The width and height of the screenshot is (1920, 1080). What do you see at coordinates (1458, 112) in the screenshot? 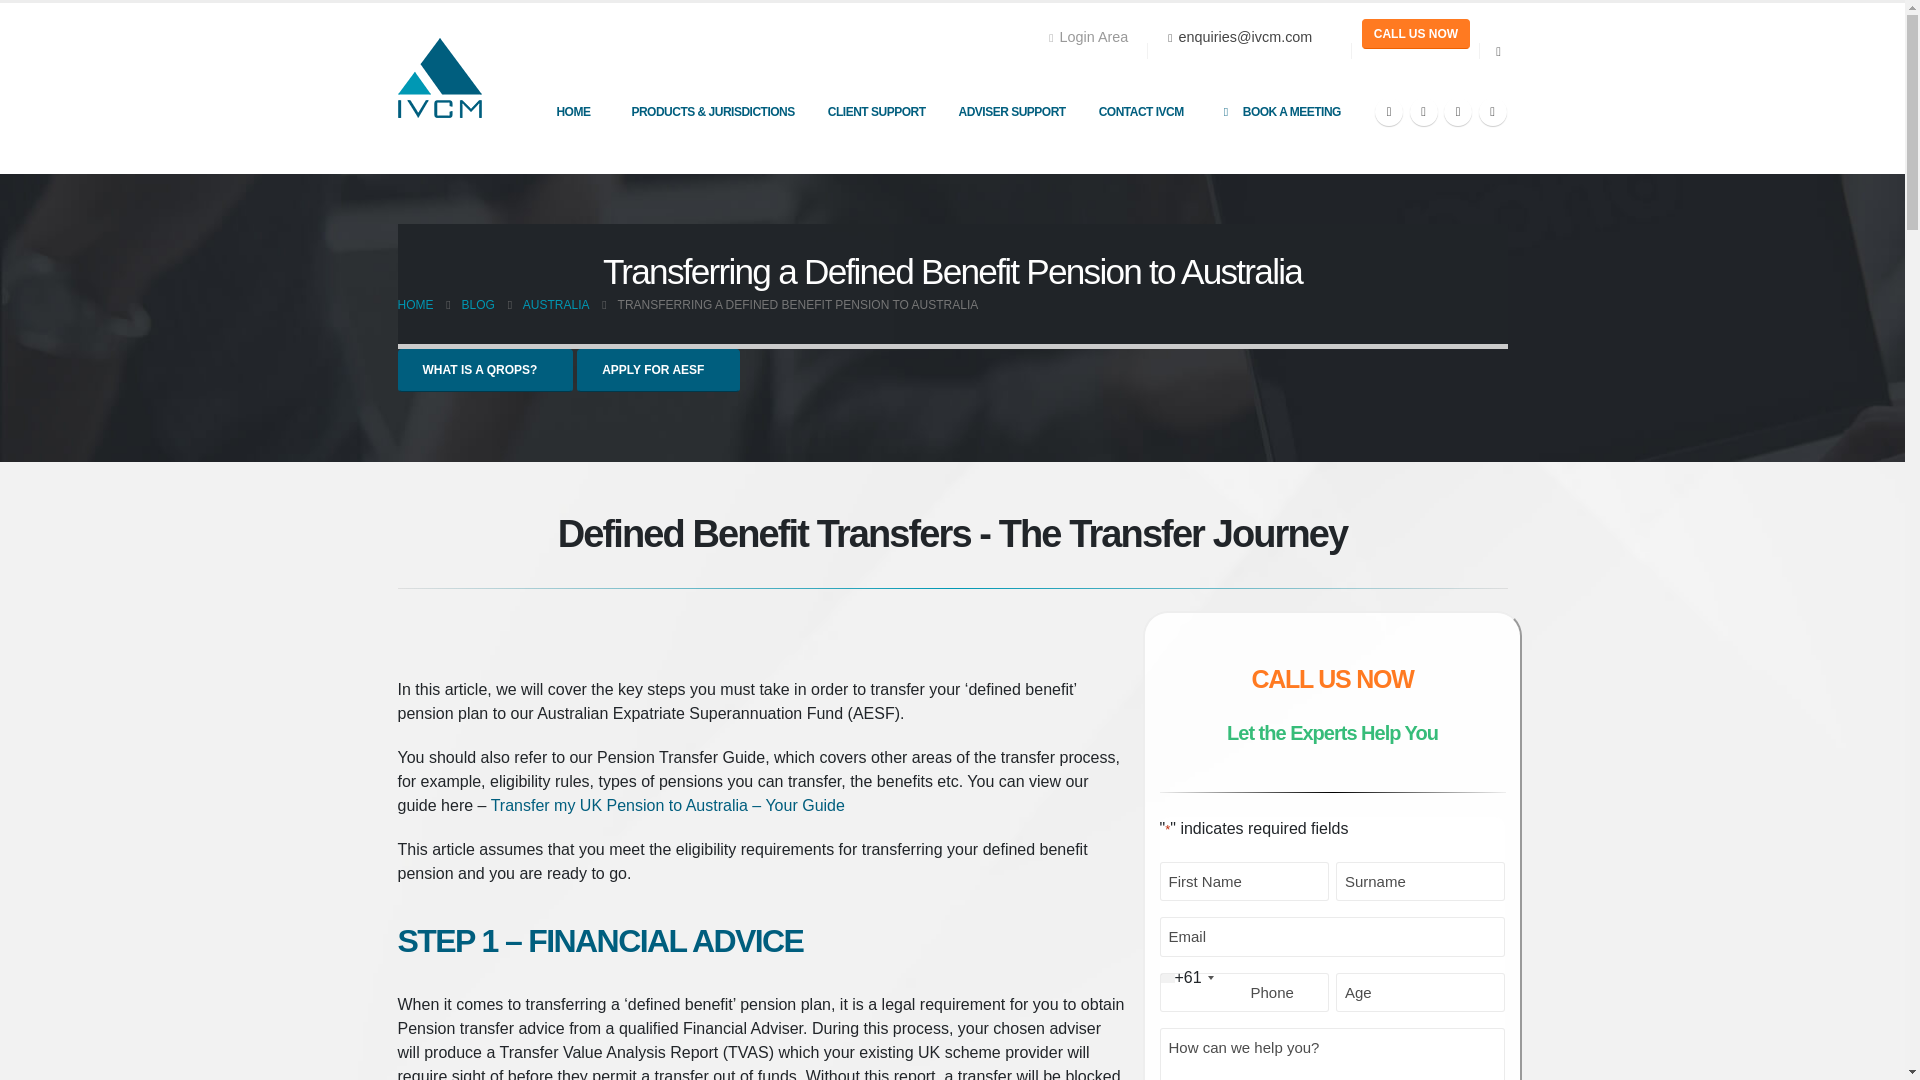
I see `Youtube` at bounding box center [1458, 112].